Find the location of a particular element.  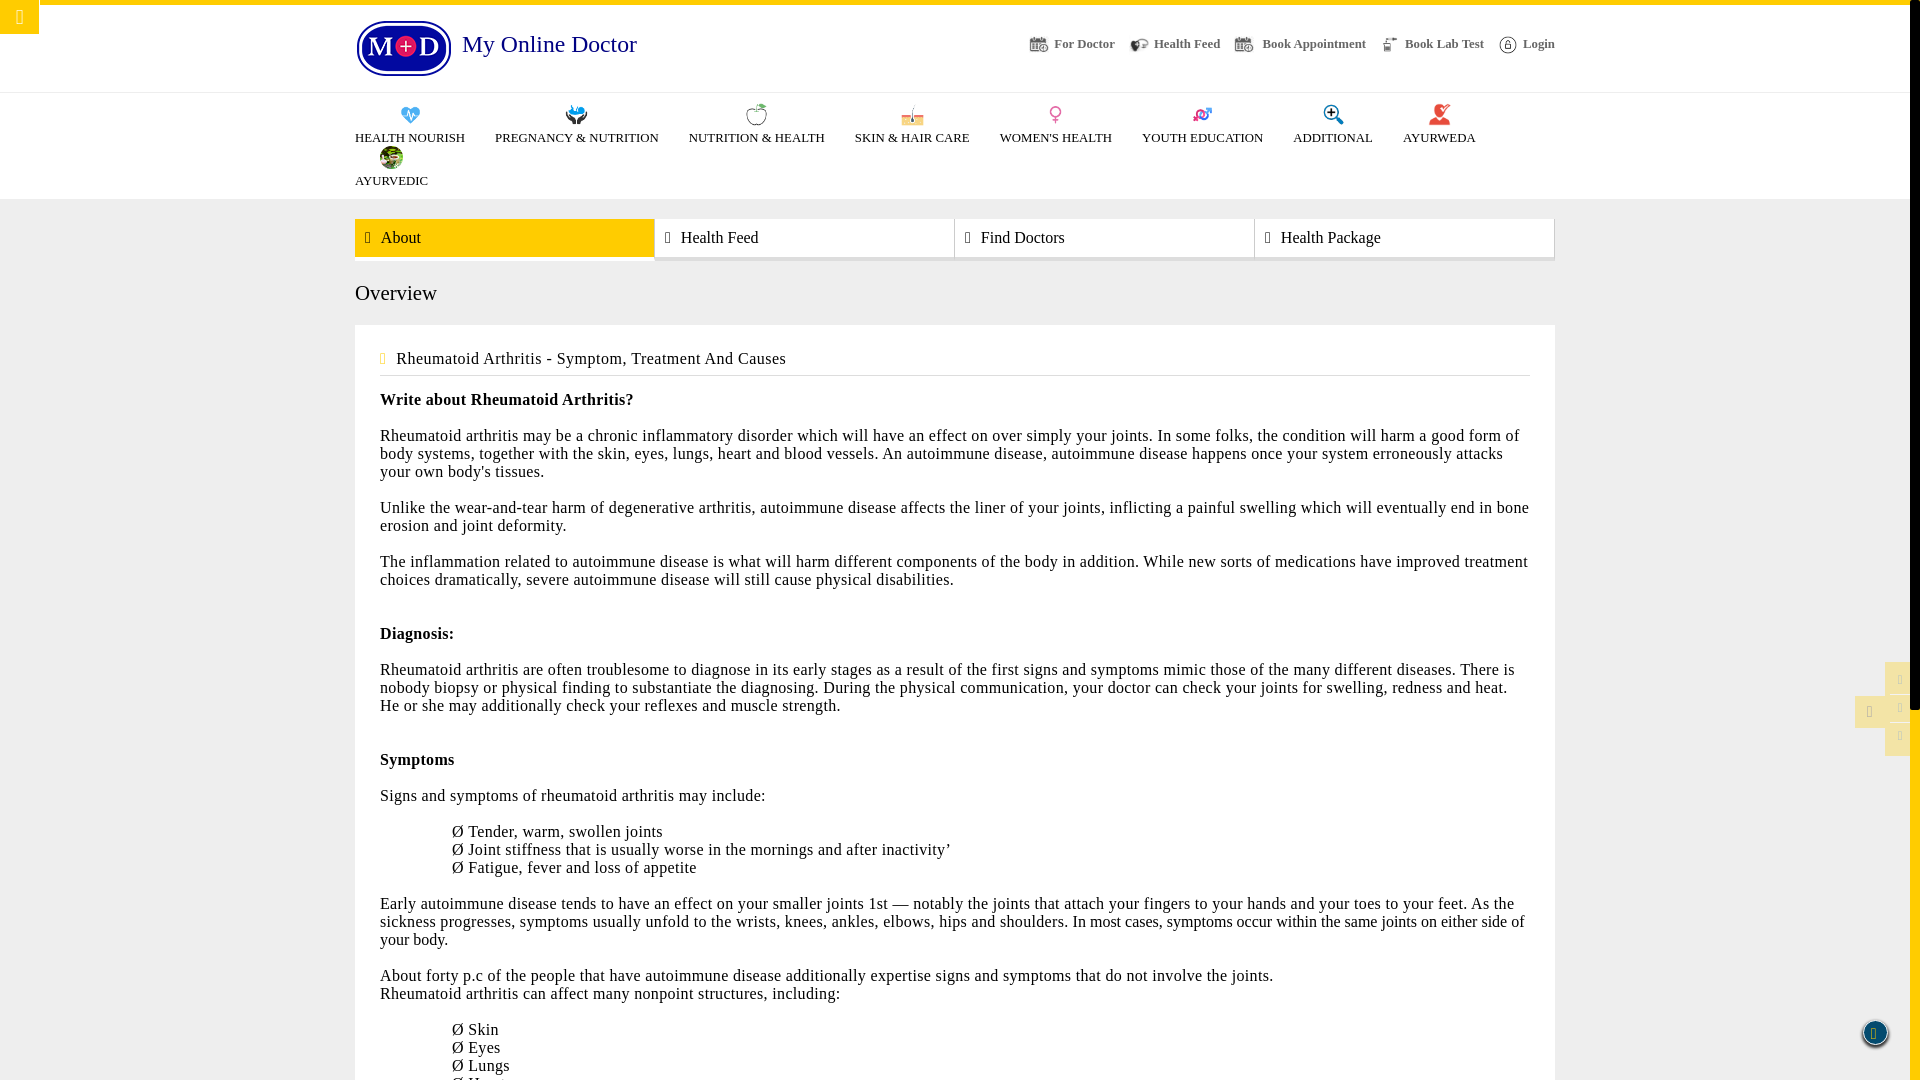

Book Appointment is located at coordinates (1300, 44).